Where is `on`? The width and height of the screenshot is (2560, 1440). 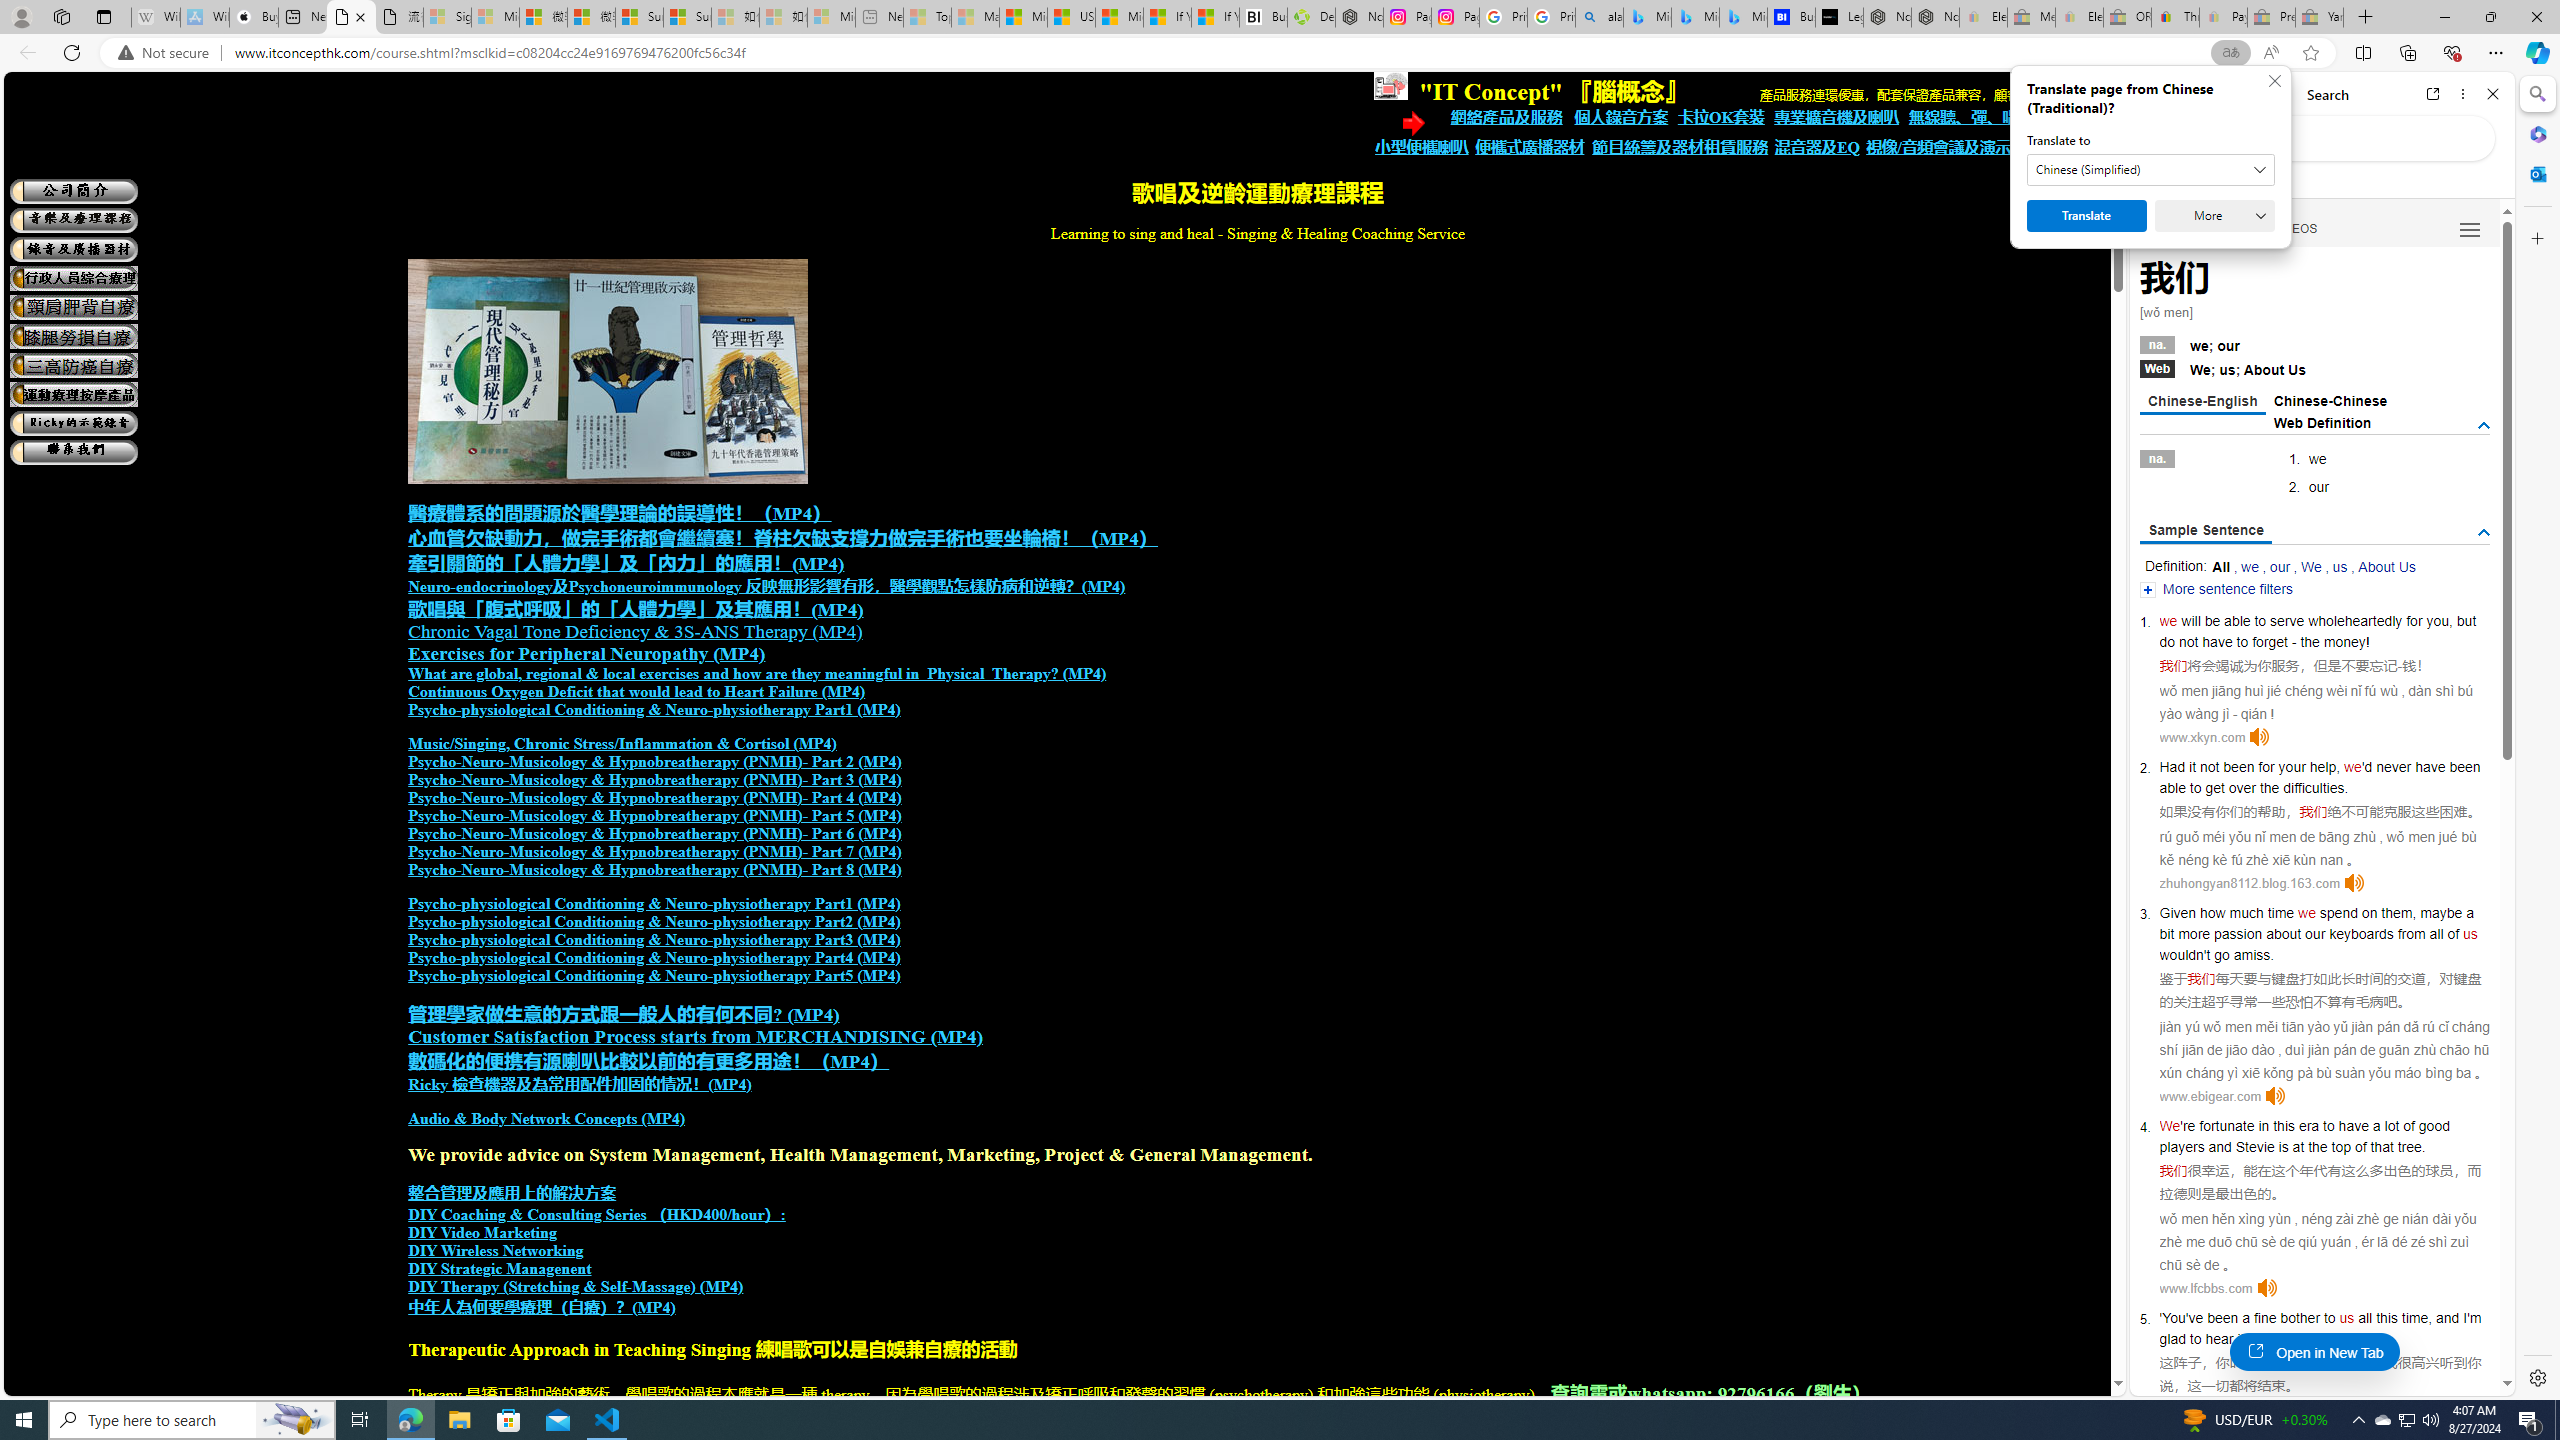
on is located at coordinates (2369, 912).